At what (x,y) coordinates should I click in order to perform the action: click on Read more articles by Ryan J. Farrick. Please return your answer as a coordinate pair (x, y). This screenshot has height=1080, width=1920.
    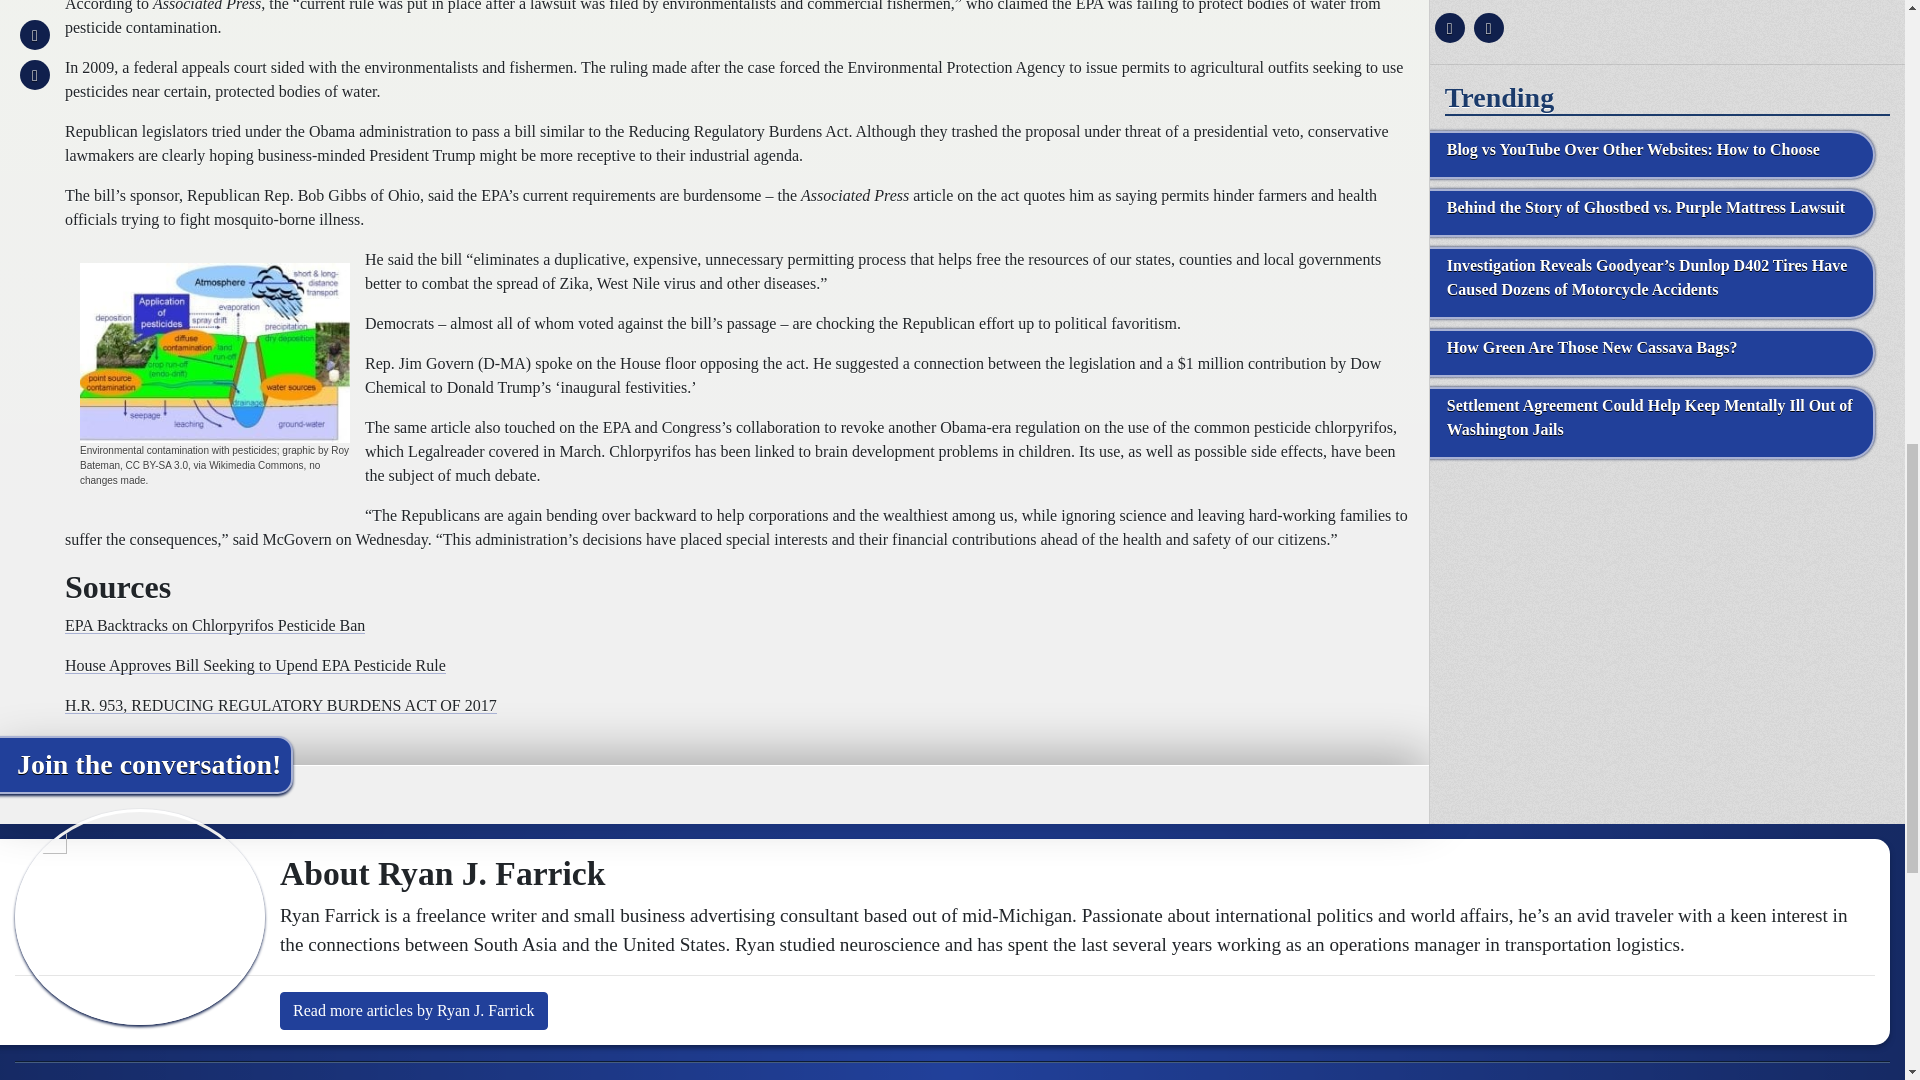
    Looking at the image, I should click on (414, 1011).